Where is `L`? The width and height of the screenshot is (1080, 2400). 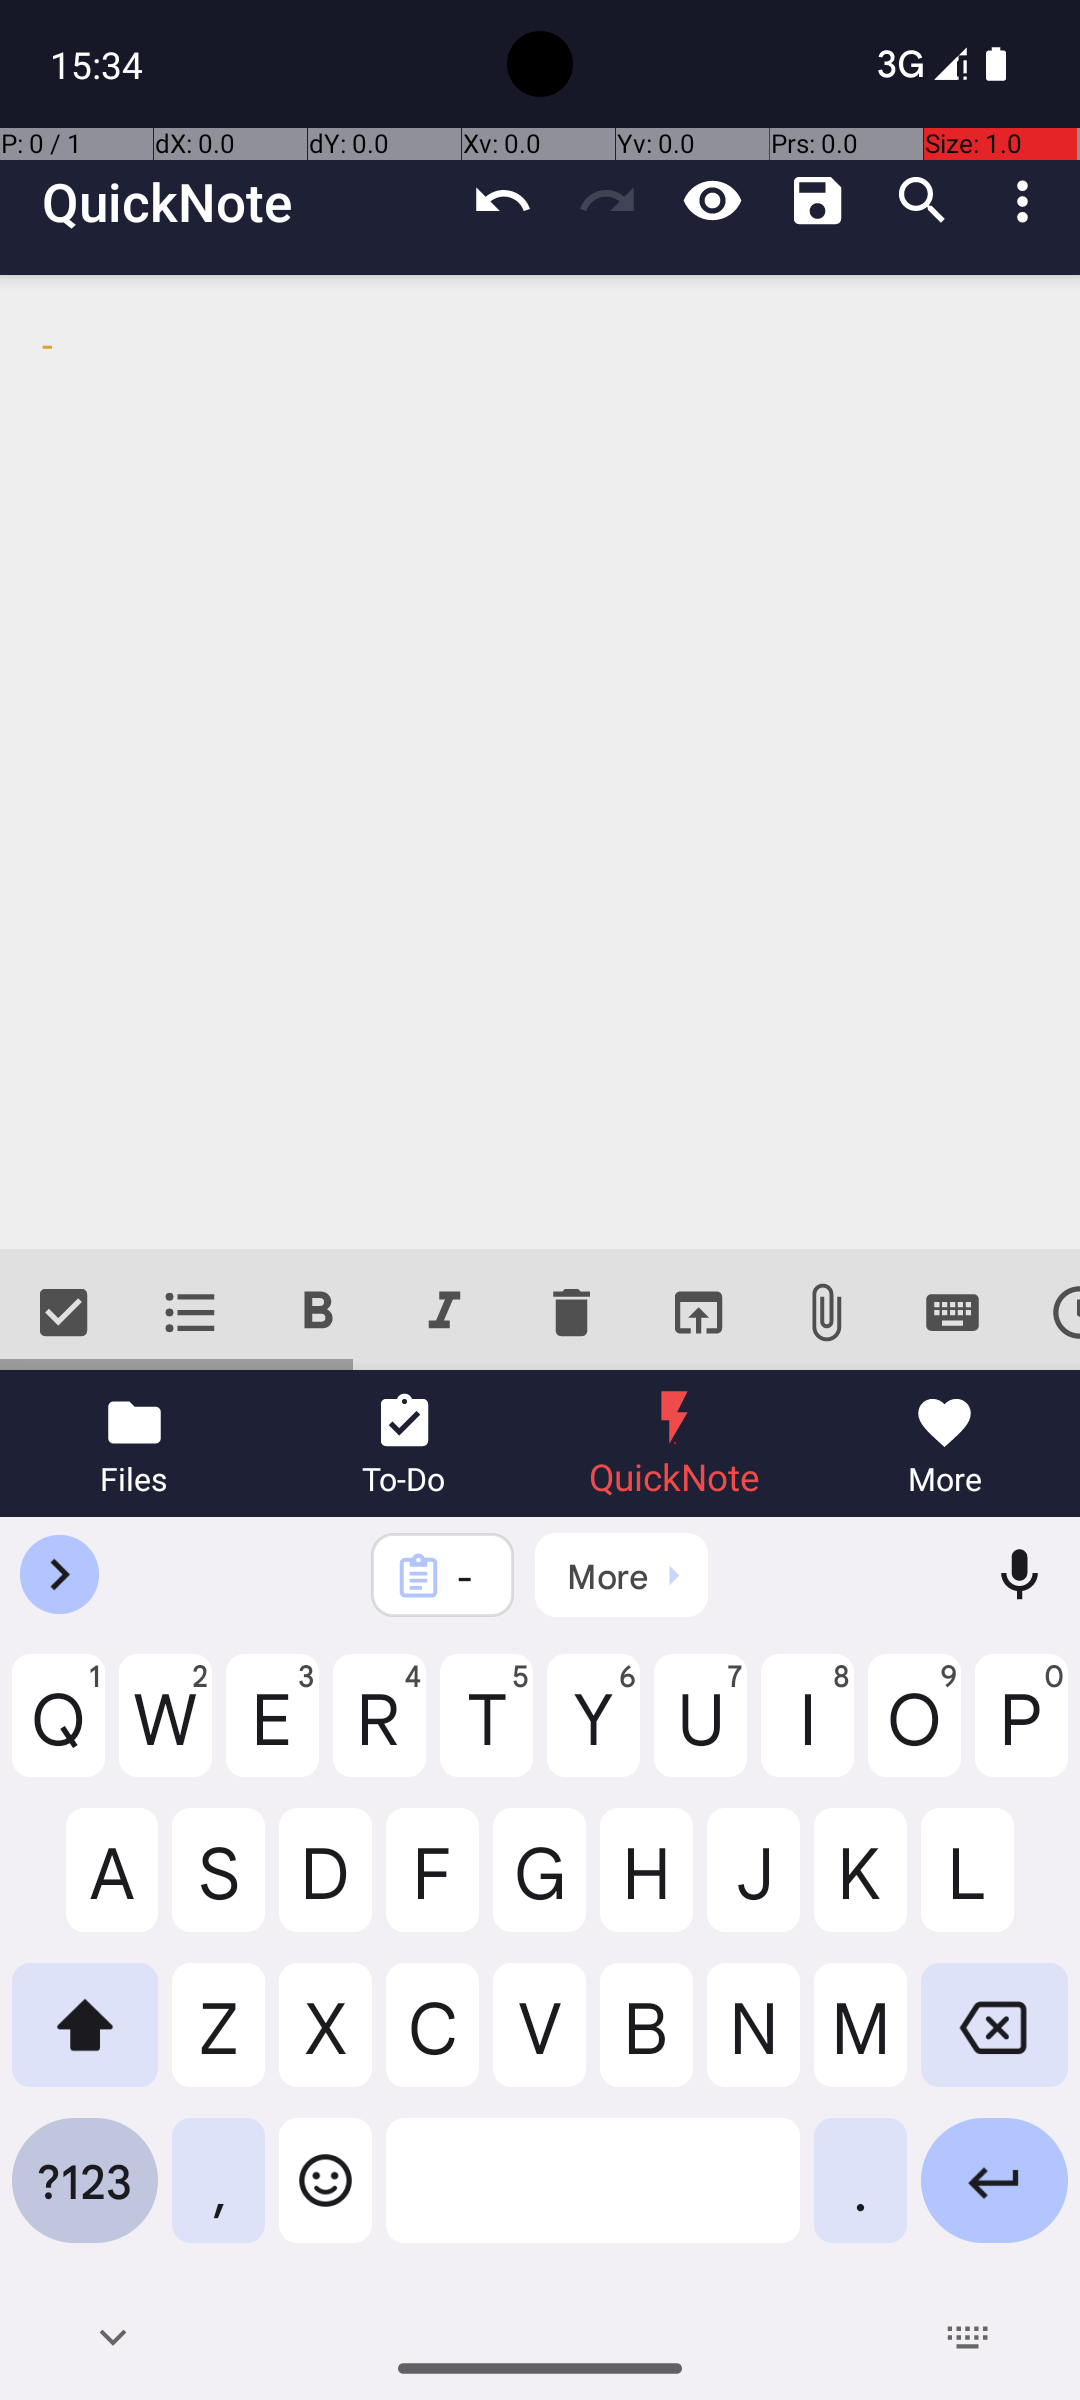 L is located at coordinates (994, 1886).